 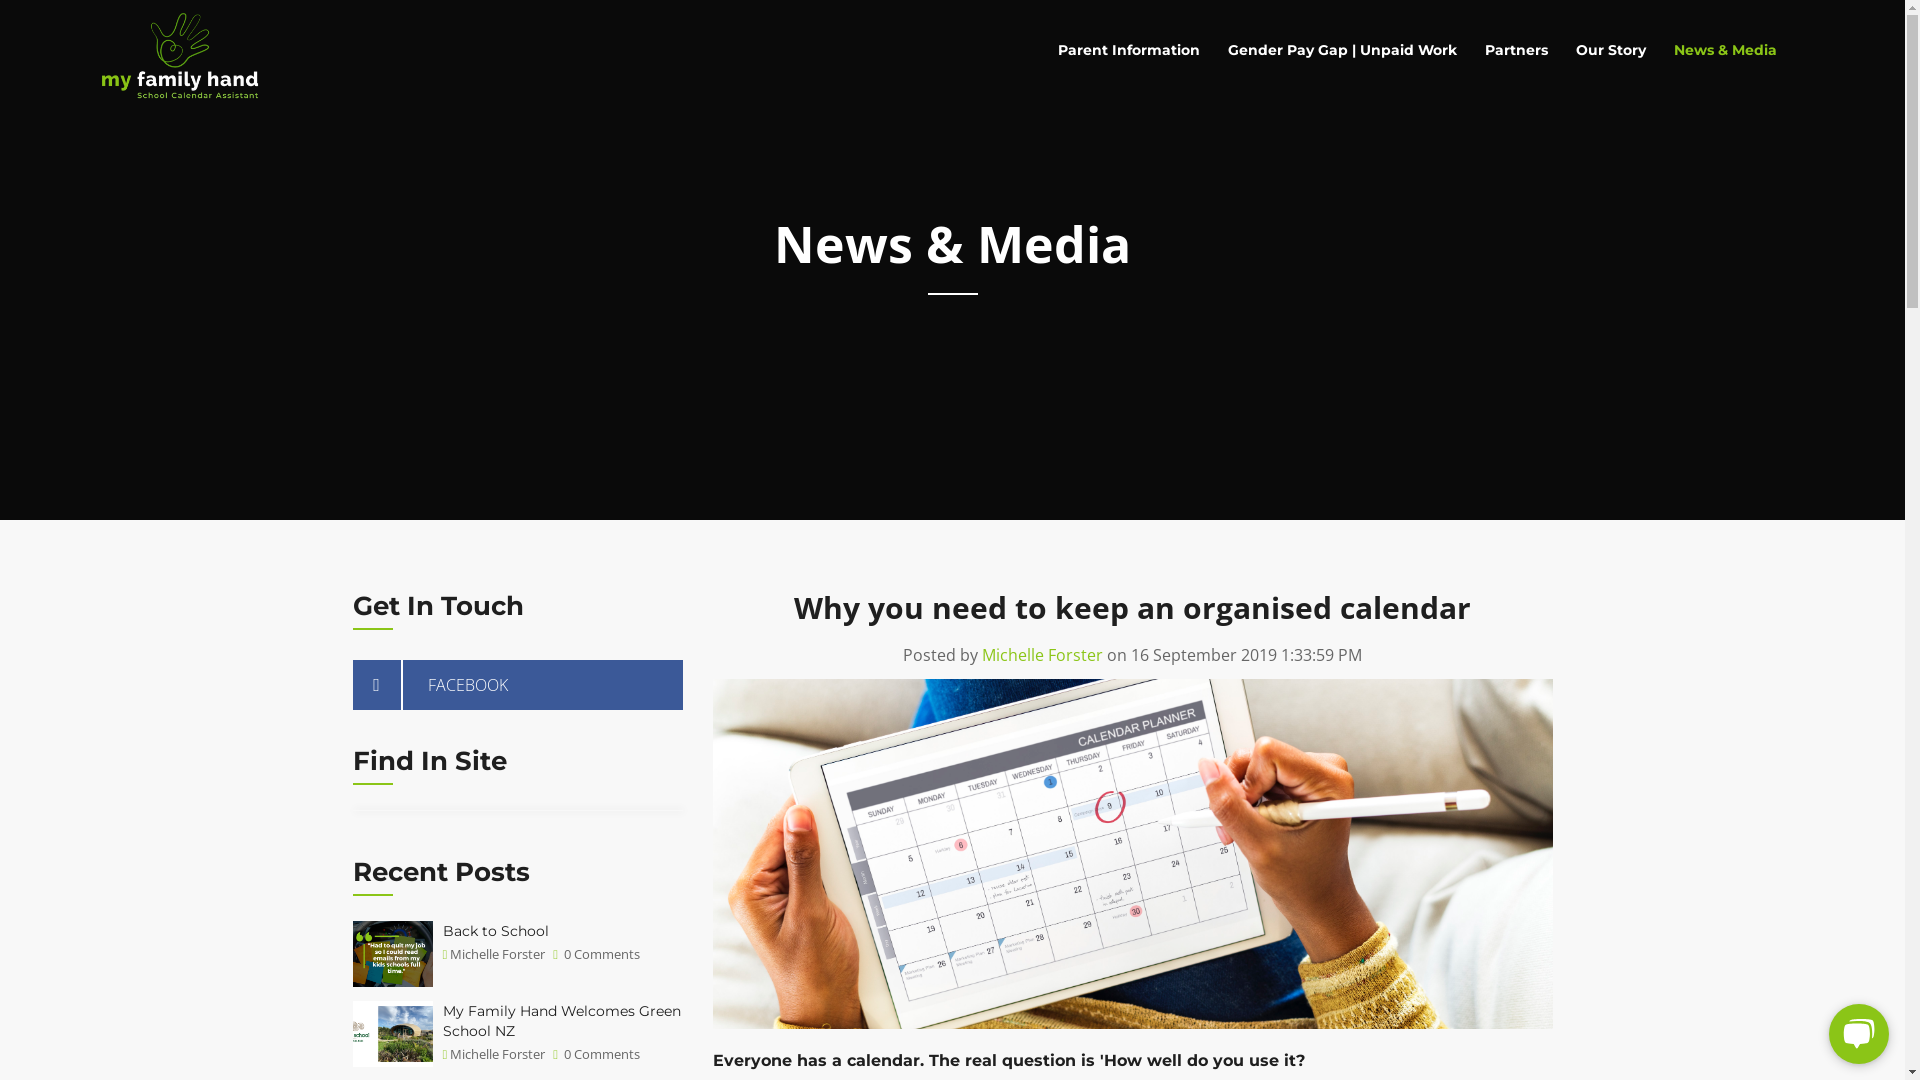 I want to click on contact@mywhanau.com.au, so click(x=802, y=746).